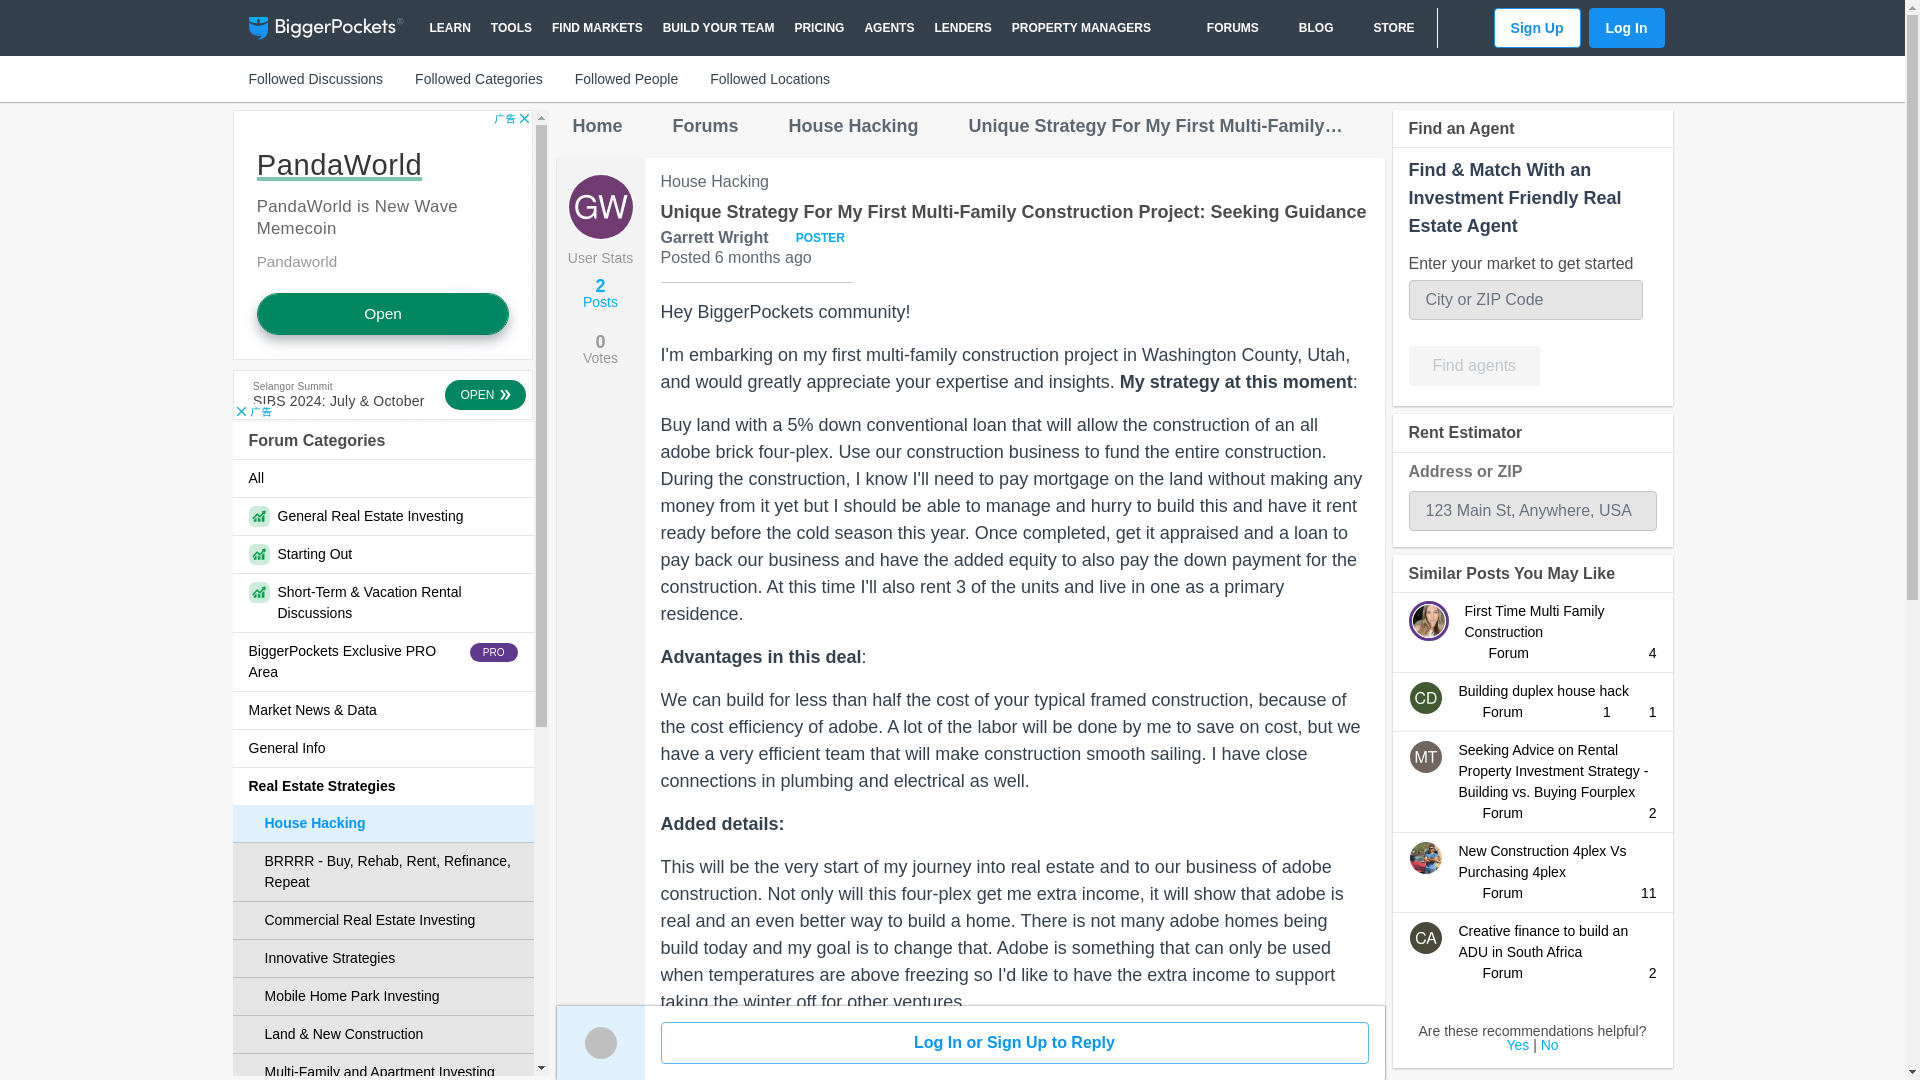 The height and width of the screenshot is (1080, 1920). What do you see at coordinates (382, 395) in the screenshot?
I see `Advertisement` at bounding box center [382, 395].